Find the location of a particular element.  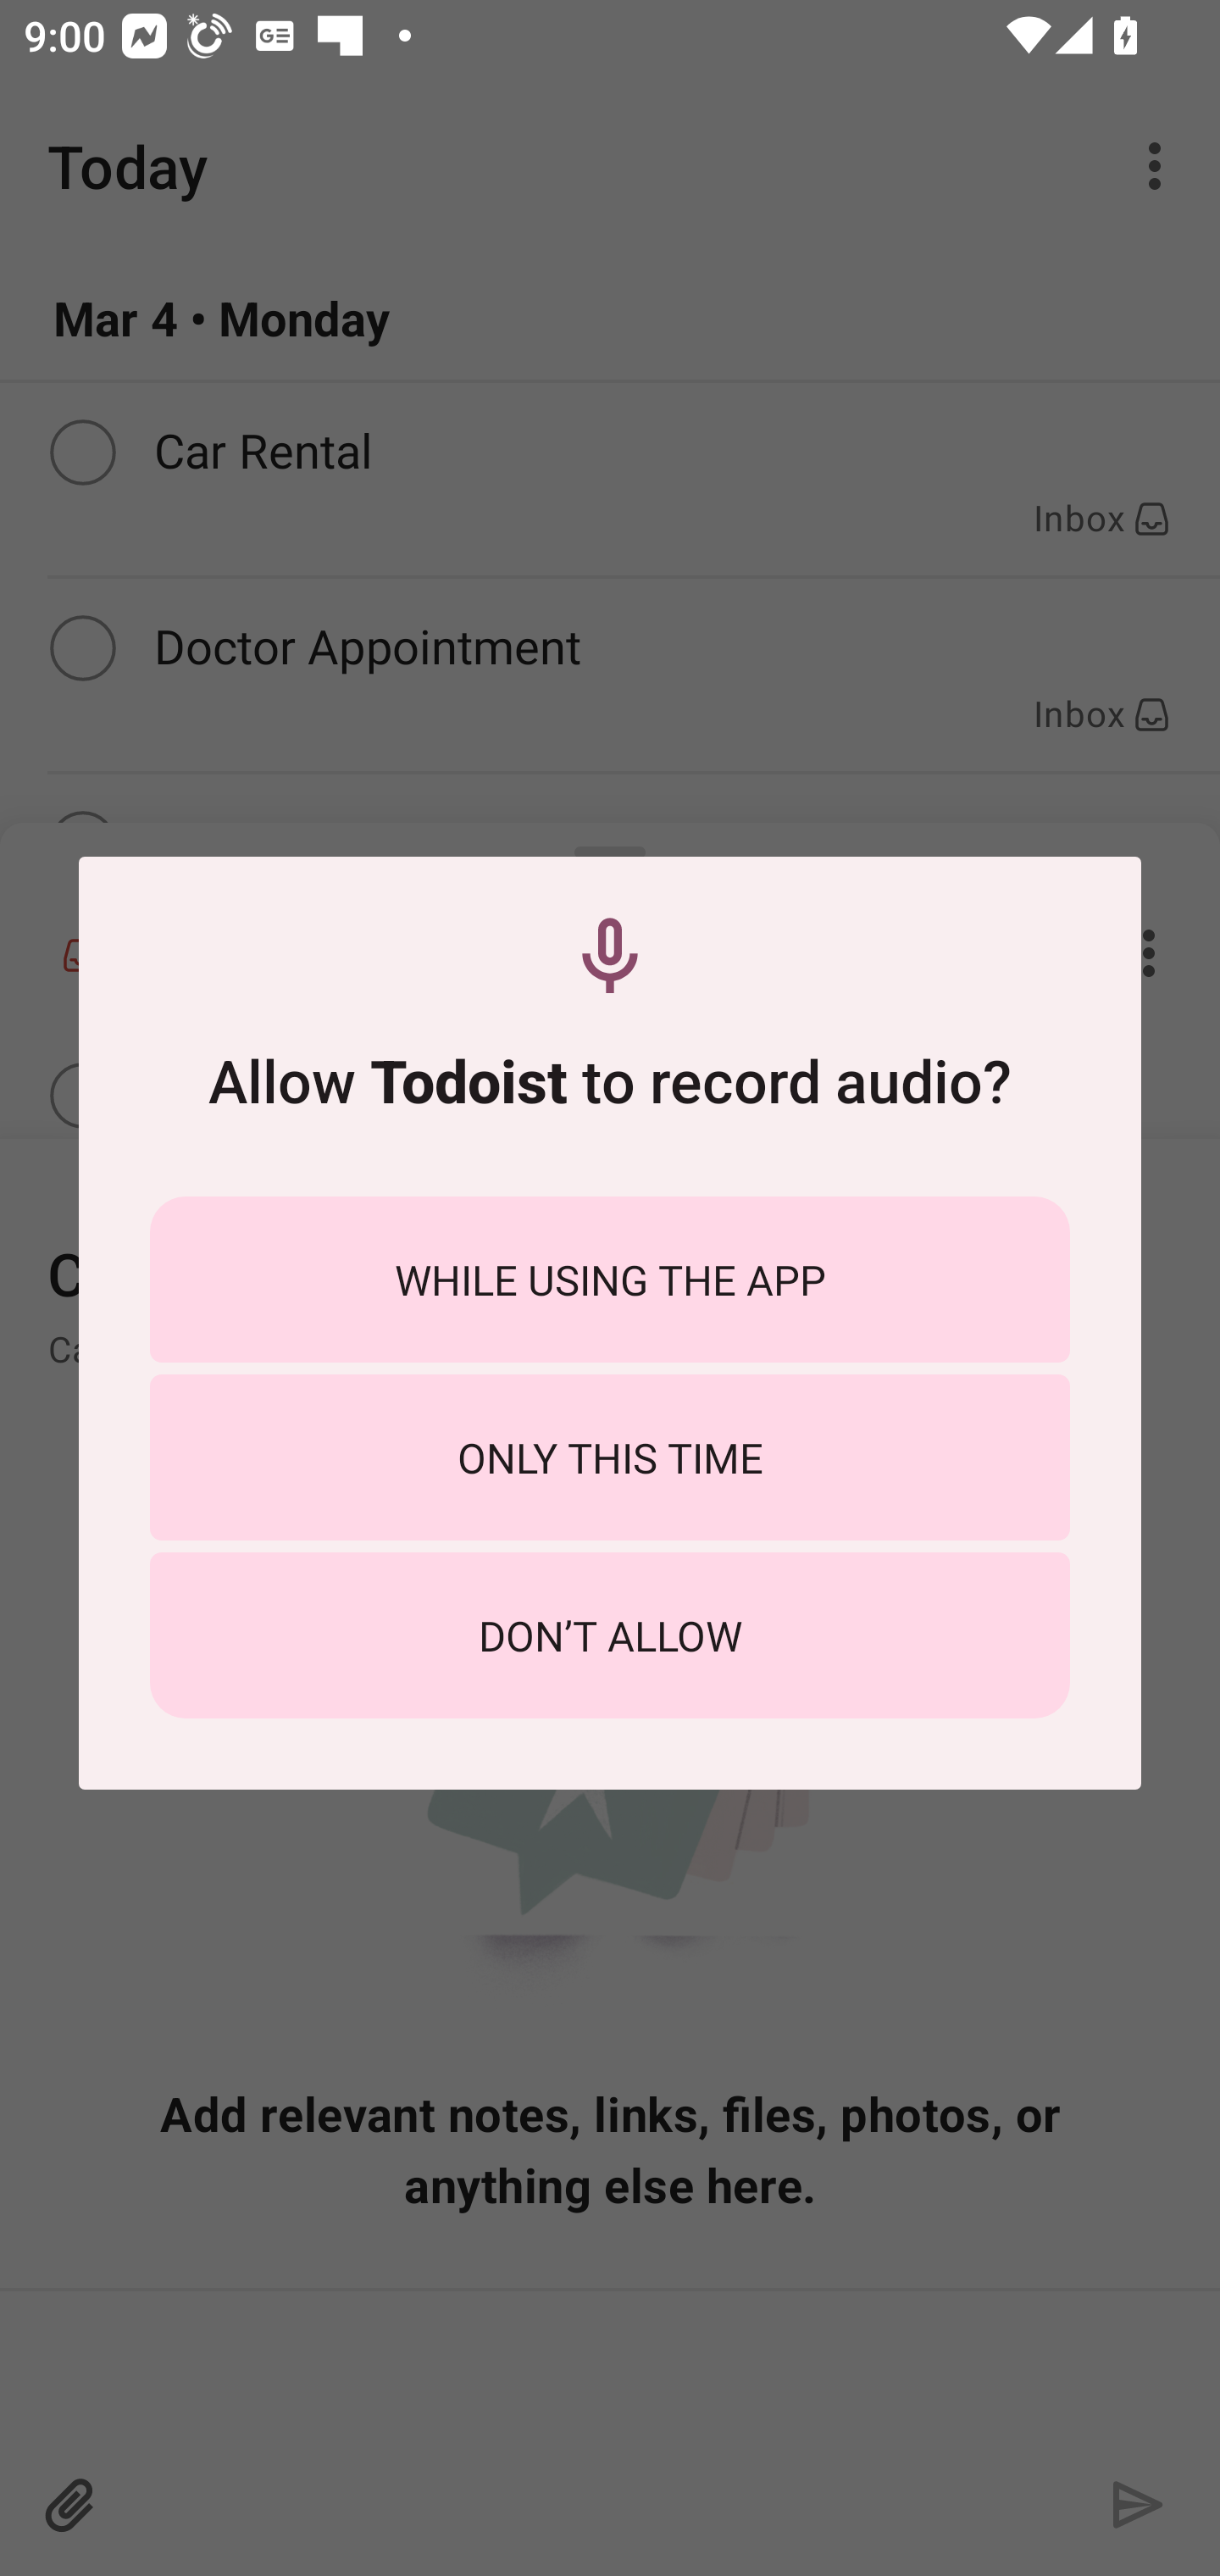

ONLY THIS TIME is located at coordinates (610, 1457).